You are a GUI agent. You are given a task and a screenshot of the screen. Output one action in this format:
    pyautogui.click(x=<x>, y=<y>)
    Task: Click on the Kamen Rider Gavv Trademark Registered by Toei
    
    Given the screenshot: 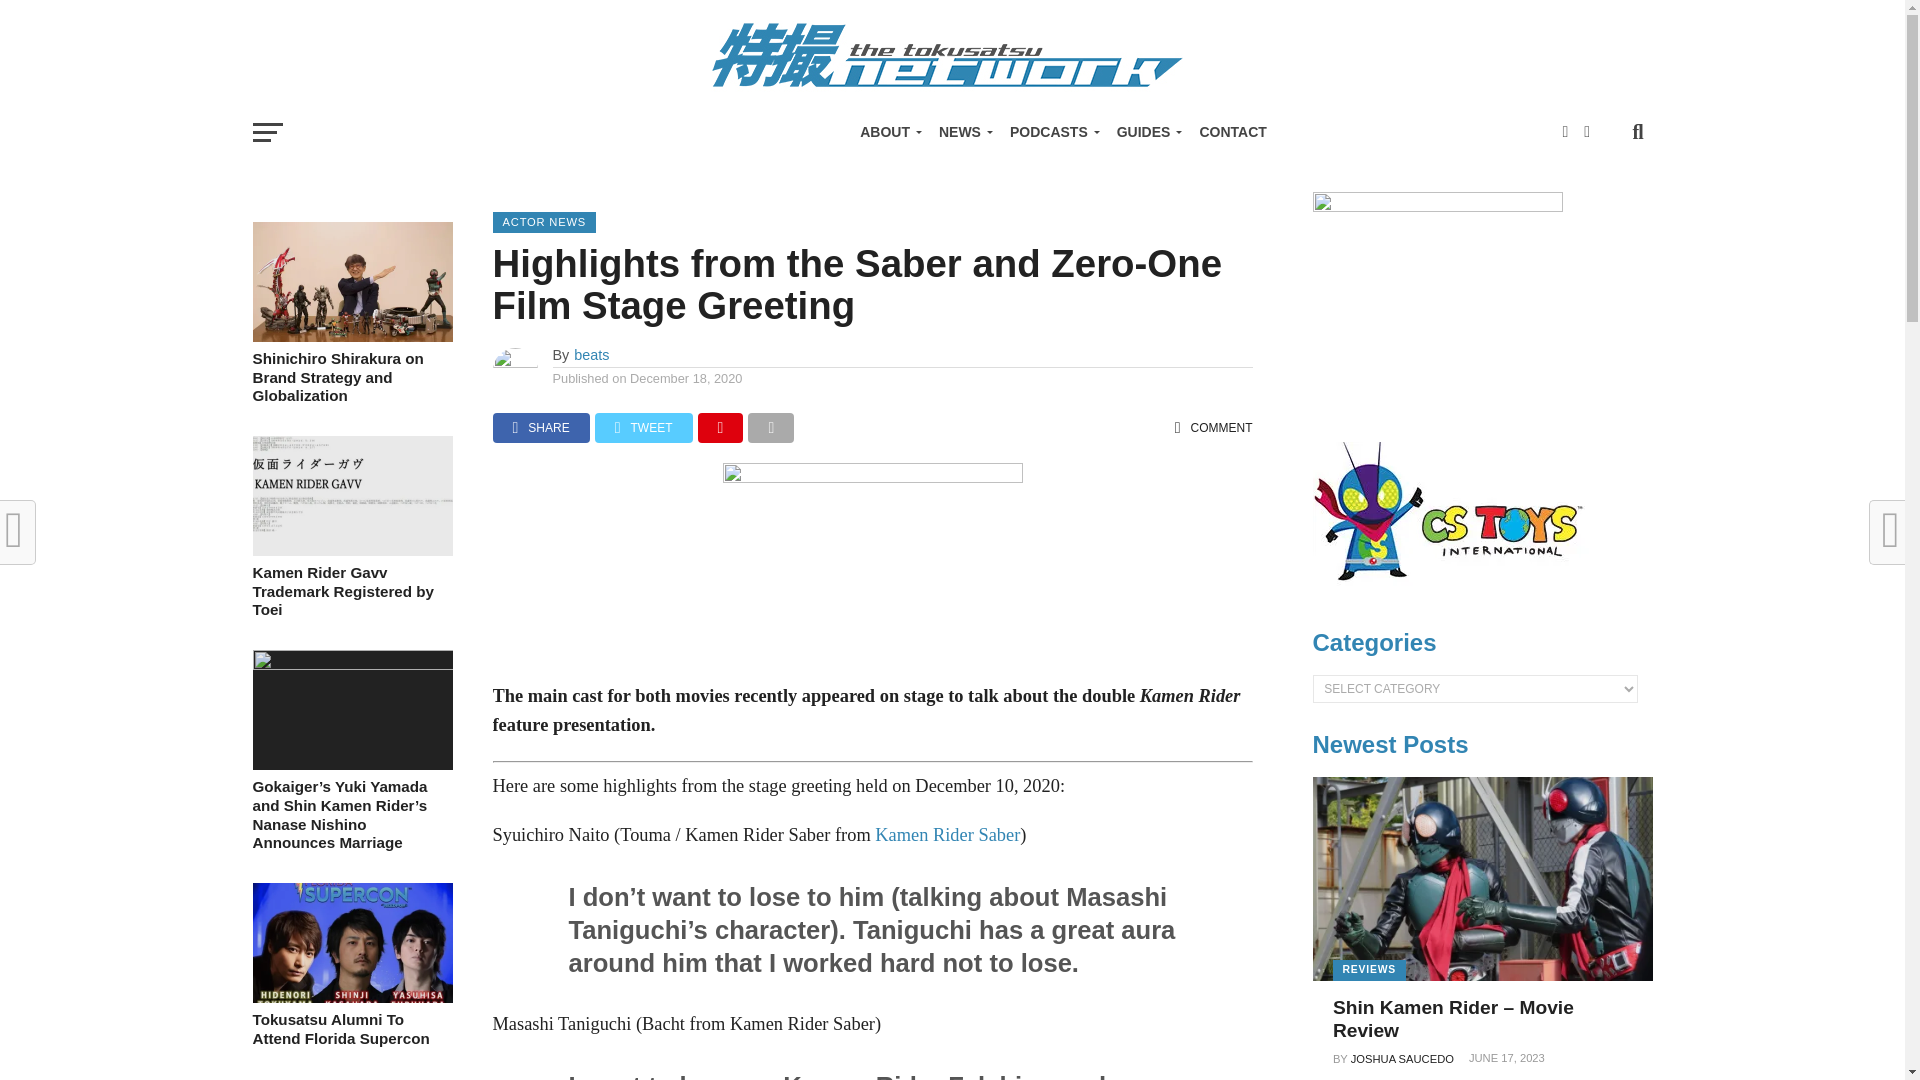 What is the action you would take?
    pyautogui.click(x=351, y=550)
    